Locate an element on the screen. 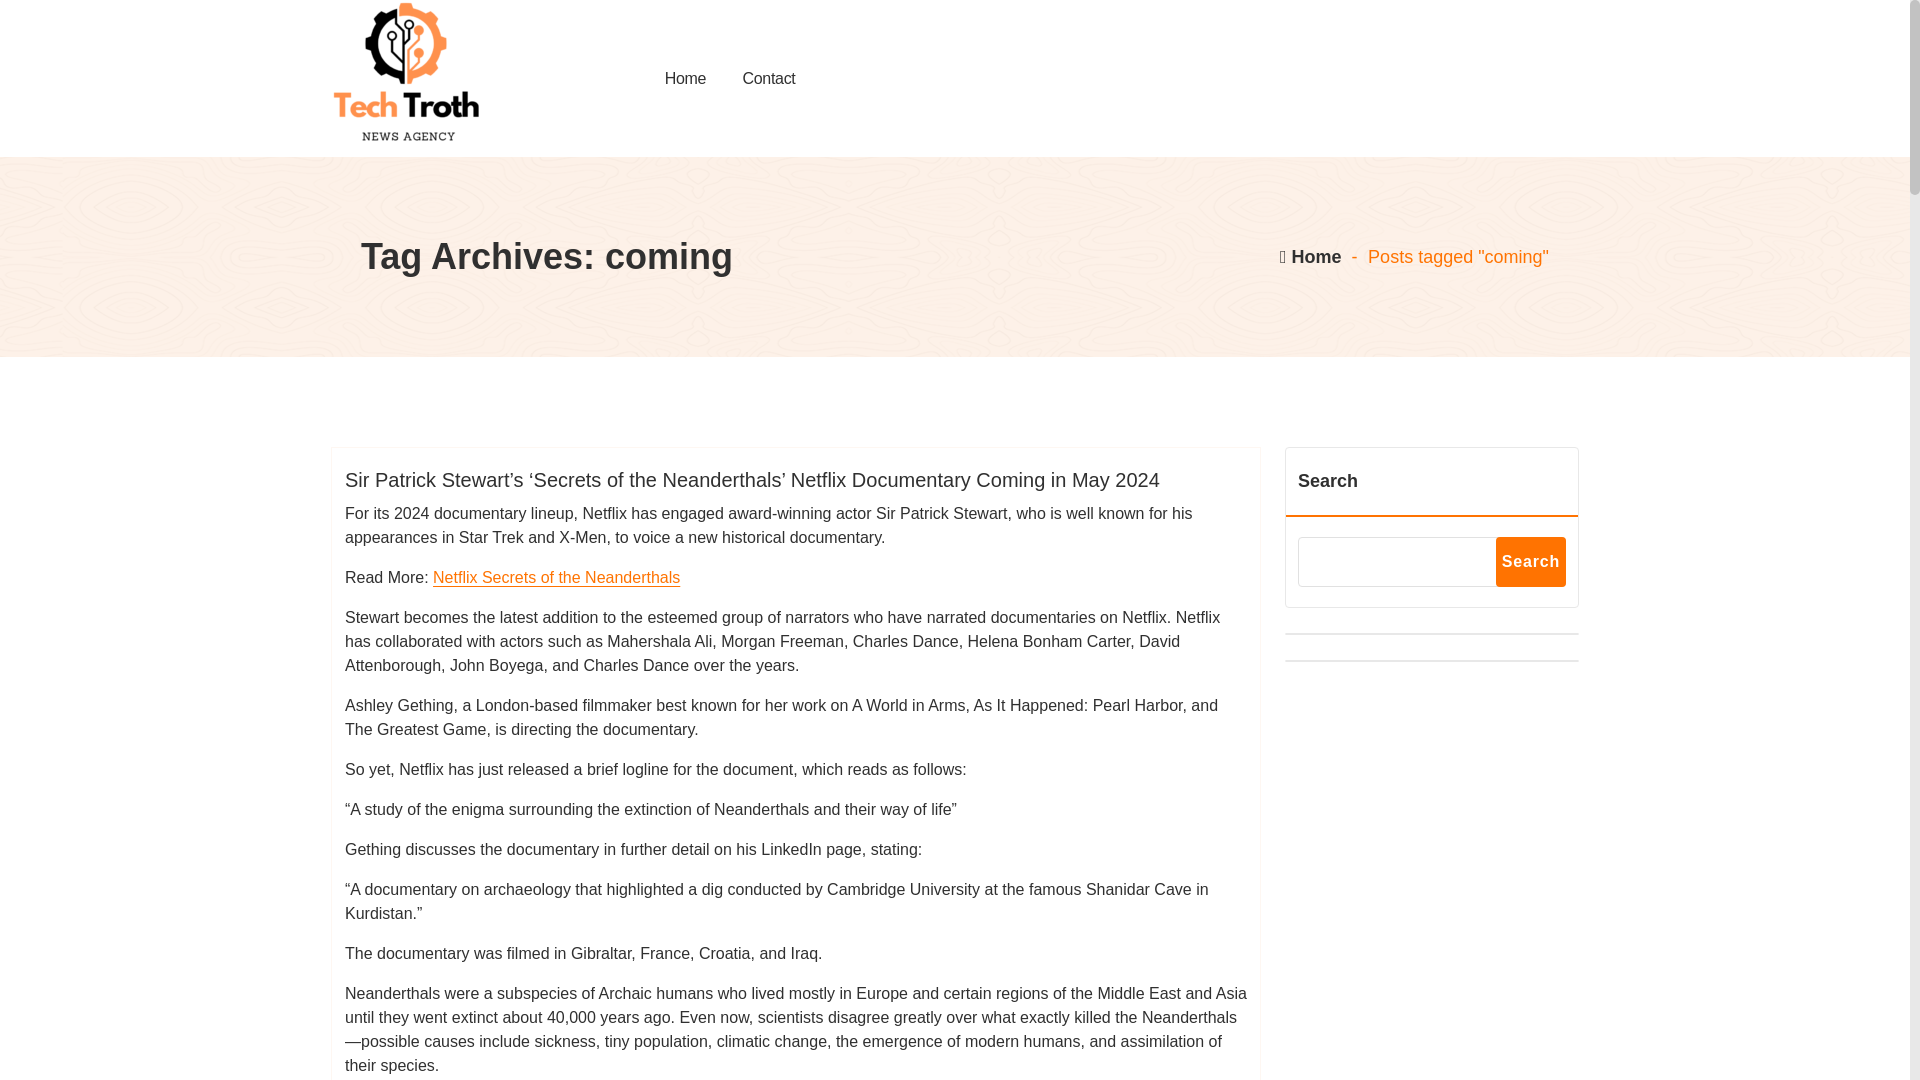  Home is located at coordinates (686, 78).